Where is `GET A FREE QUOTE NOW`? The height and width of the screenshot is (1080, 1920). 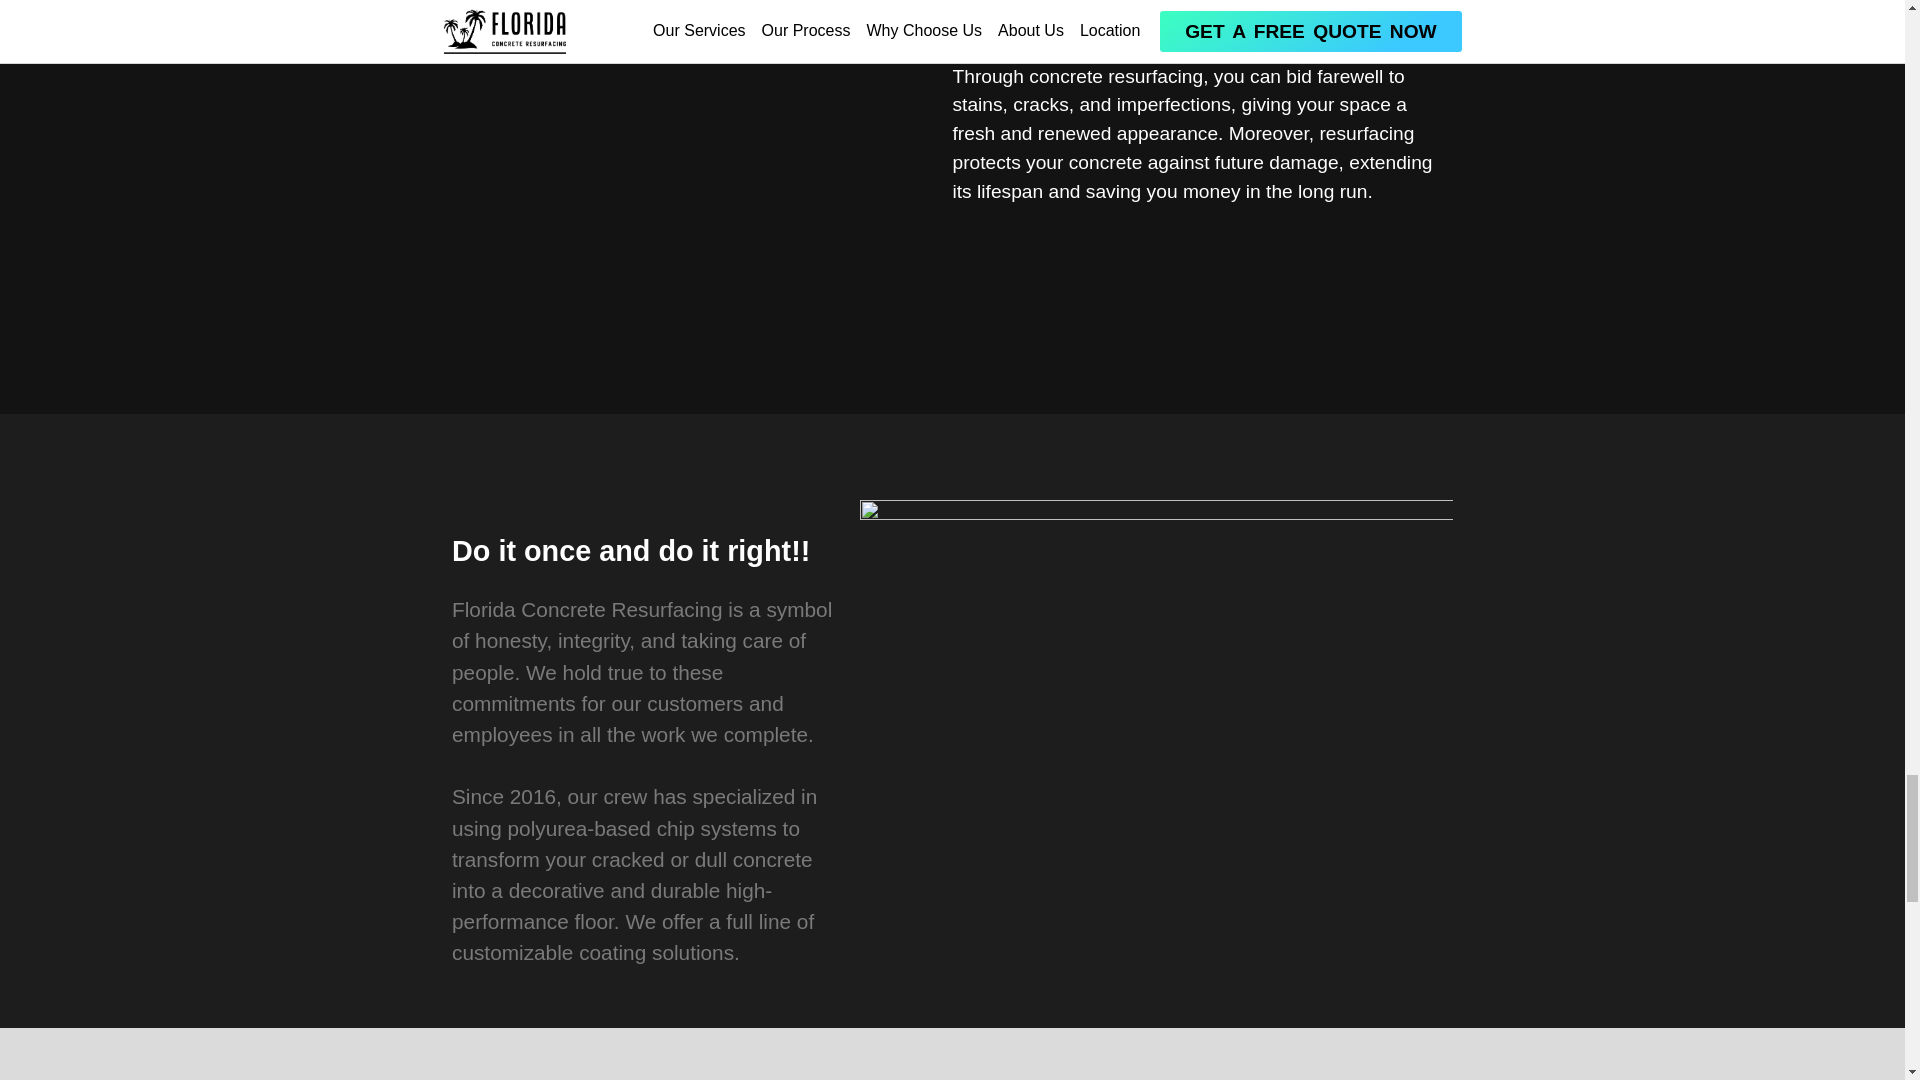 GET A FREE QUOTE NOW is located at coordinates (952, 306).